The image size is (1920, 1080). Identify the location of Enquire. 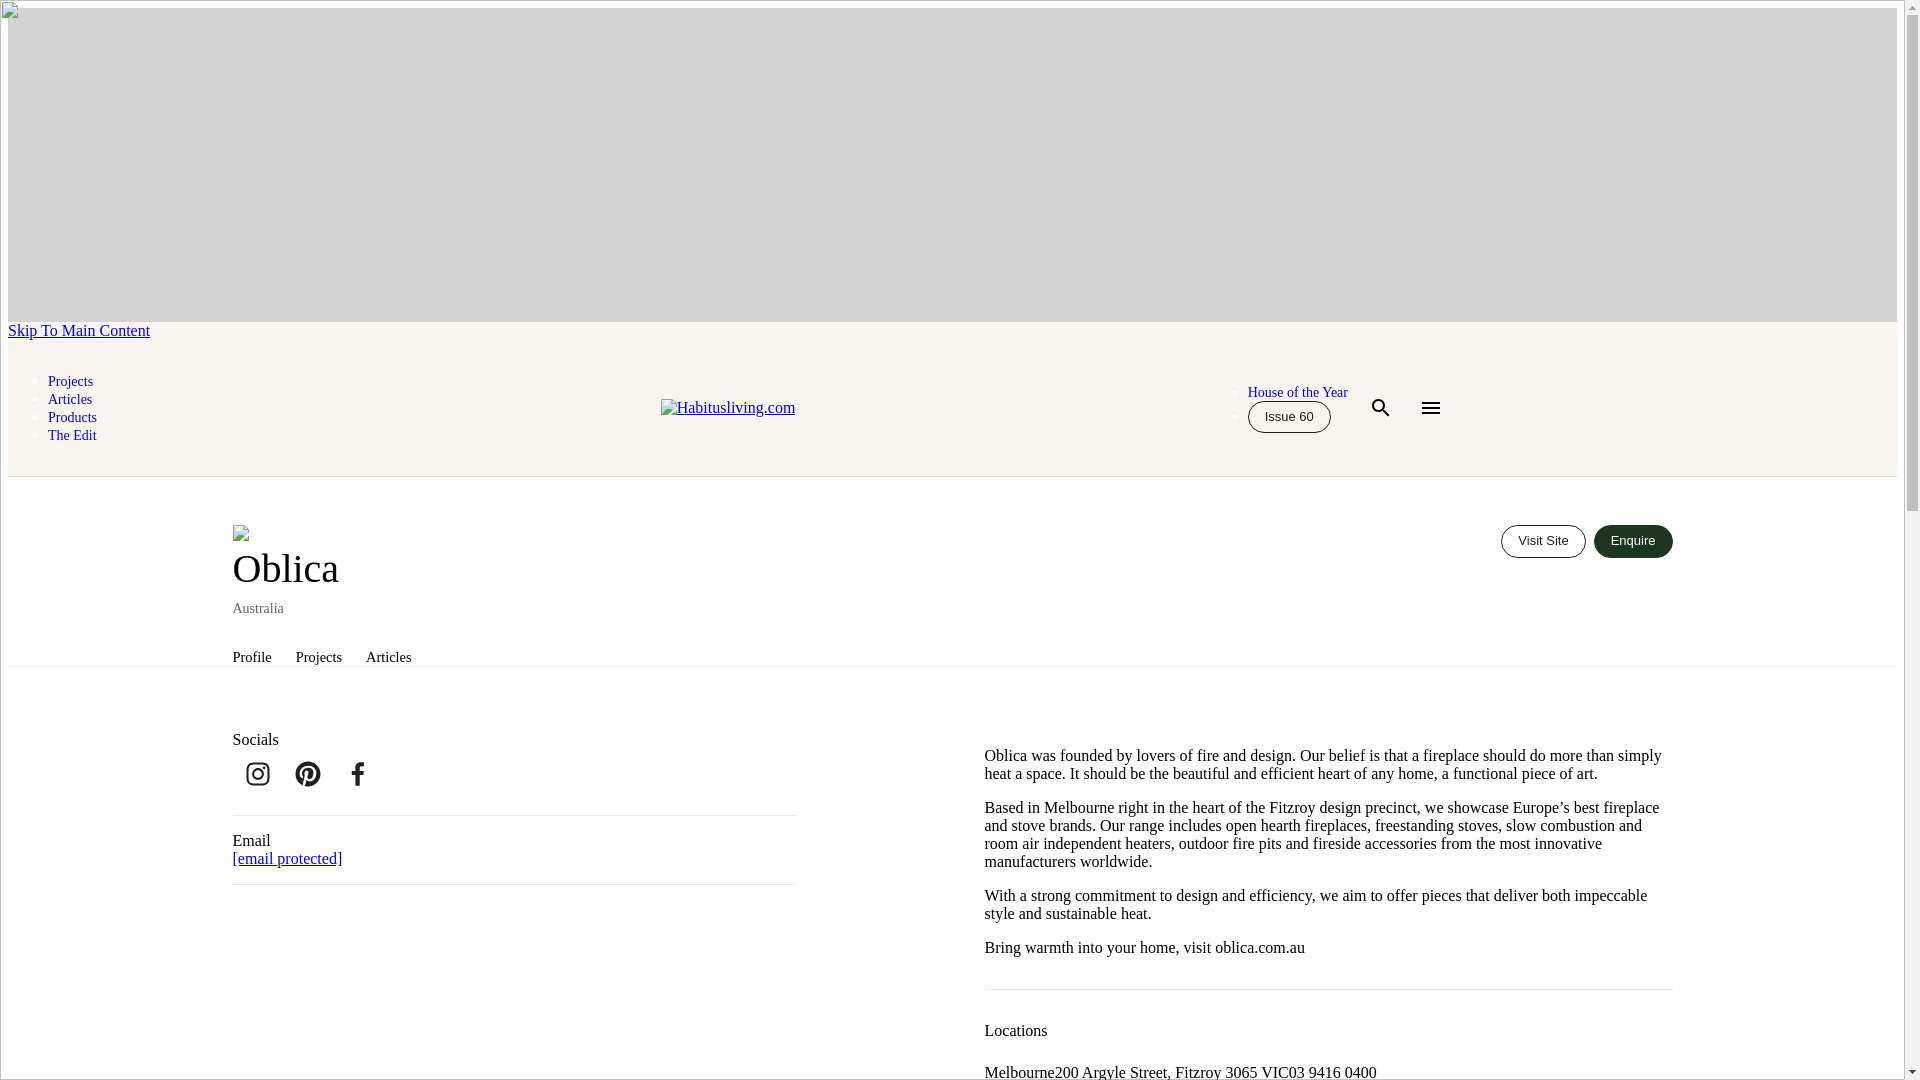
(1632, 541).